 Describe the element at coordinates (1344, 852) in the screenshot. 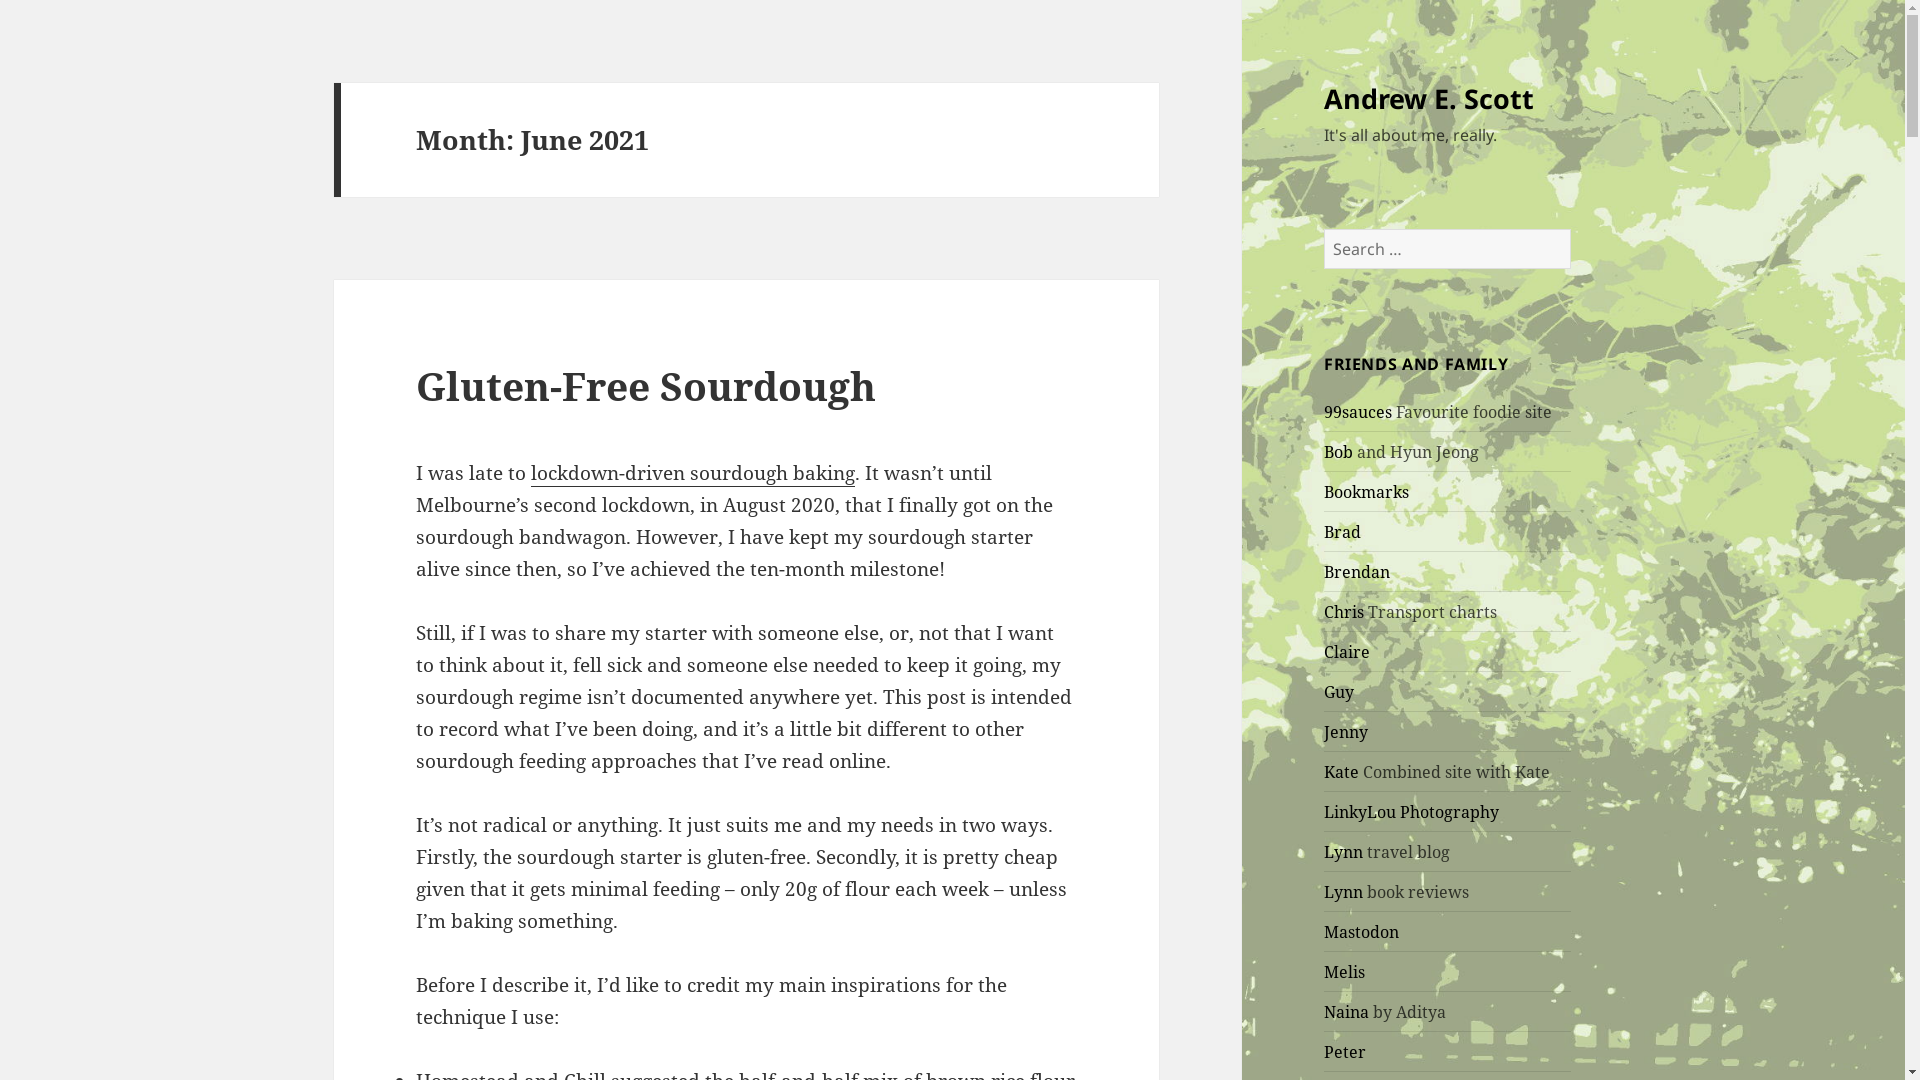

I see `Lynn` at that location.